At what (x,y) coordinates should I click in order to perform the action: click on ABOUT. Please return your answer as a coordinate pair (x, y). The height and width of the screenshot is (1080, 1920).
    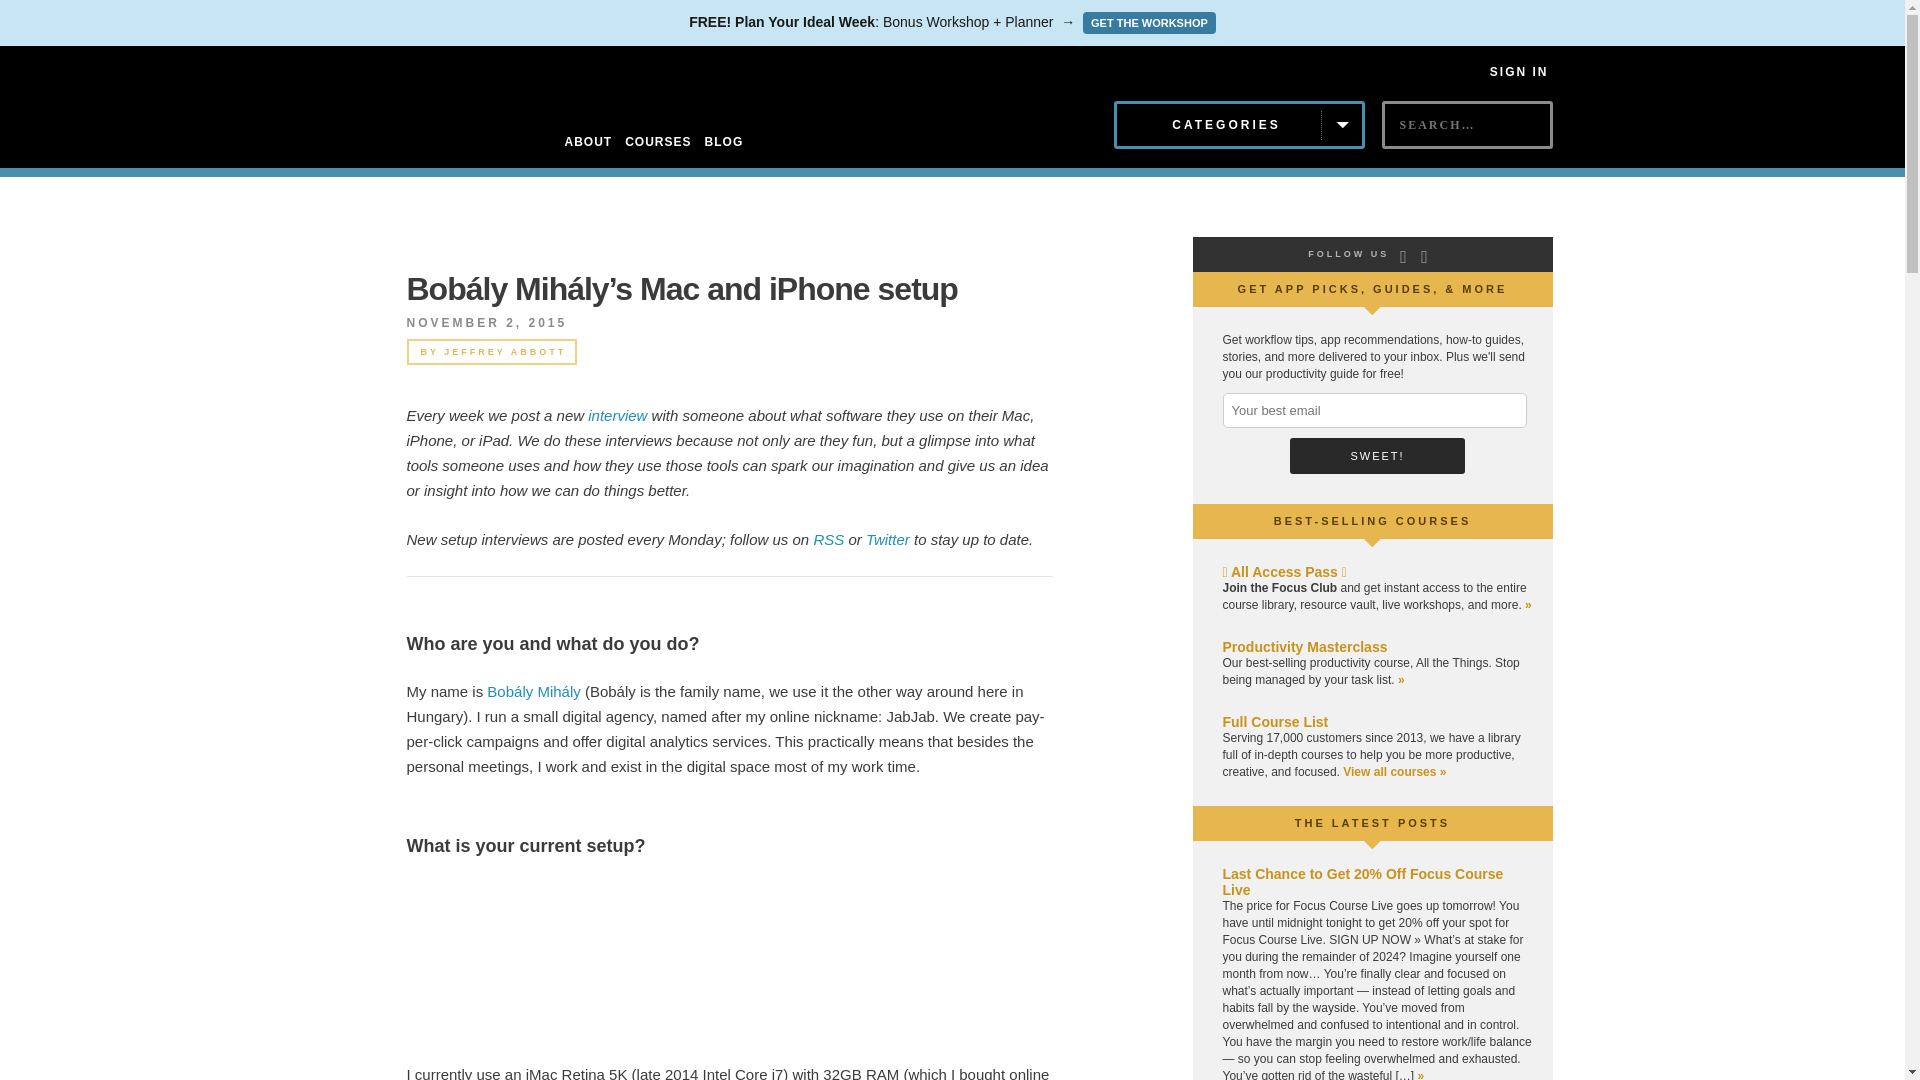
    Looking at the image, I should click on (588, 142).